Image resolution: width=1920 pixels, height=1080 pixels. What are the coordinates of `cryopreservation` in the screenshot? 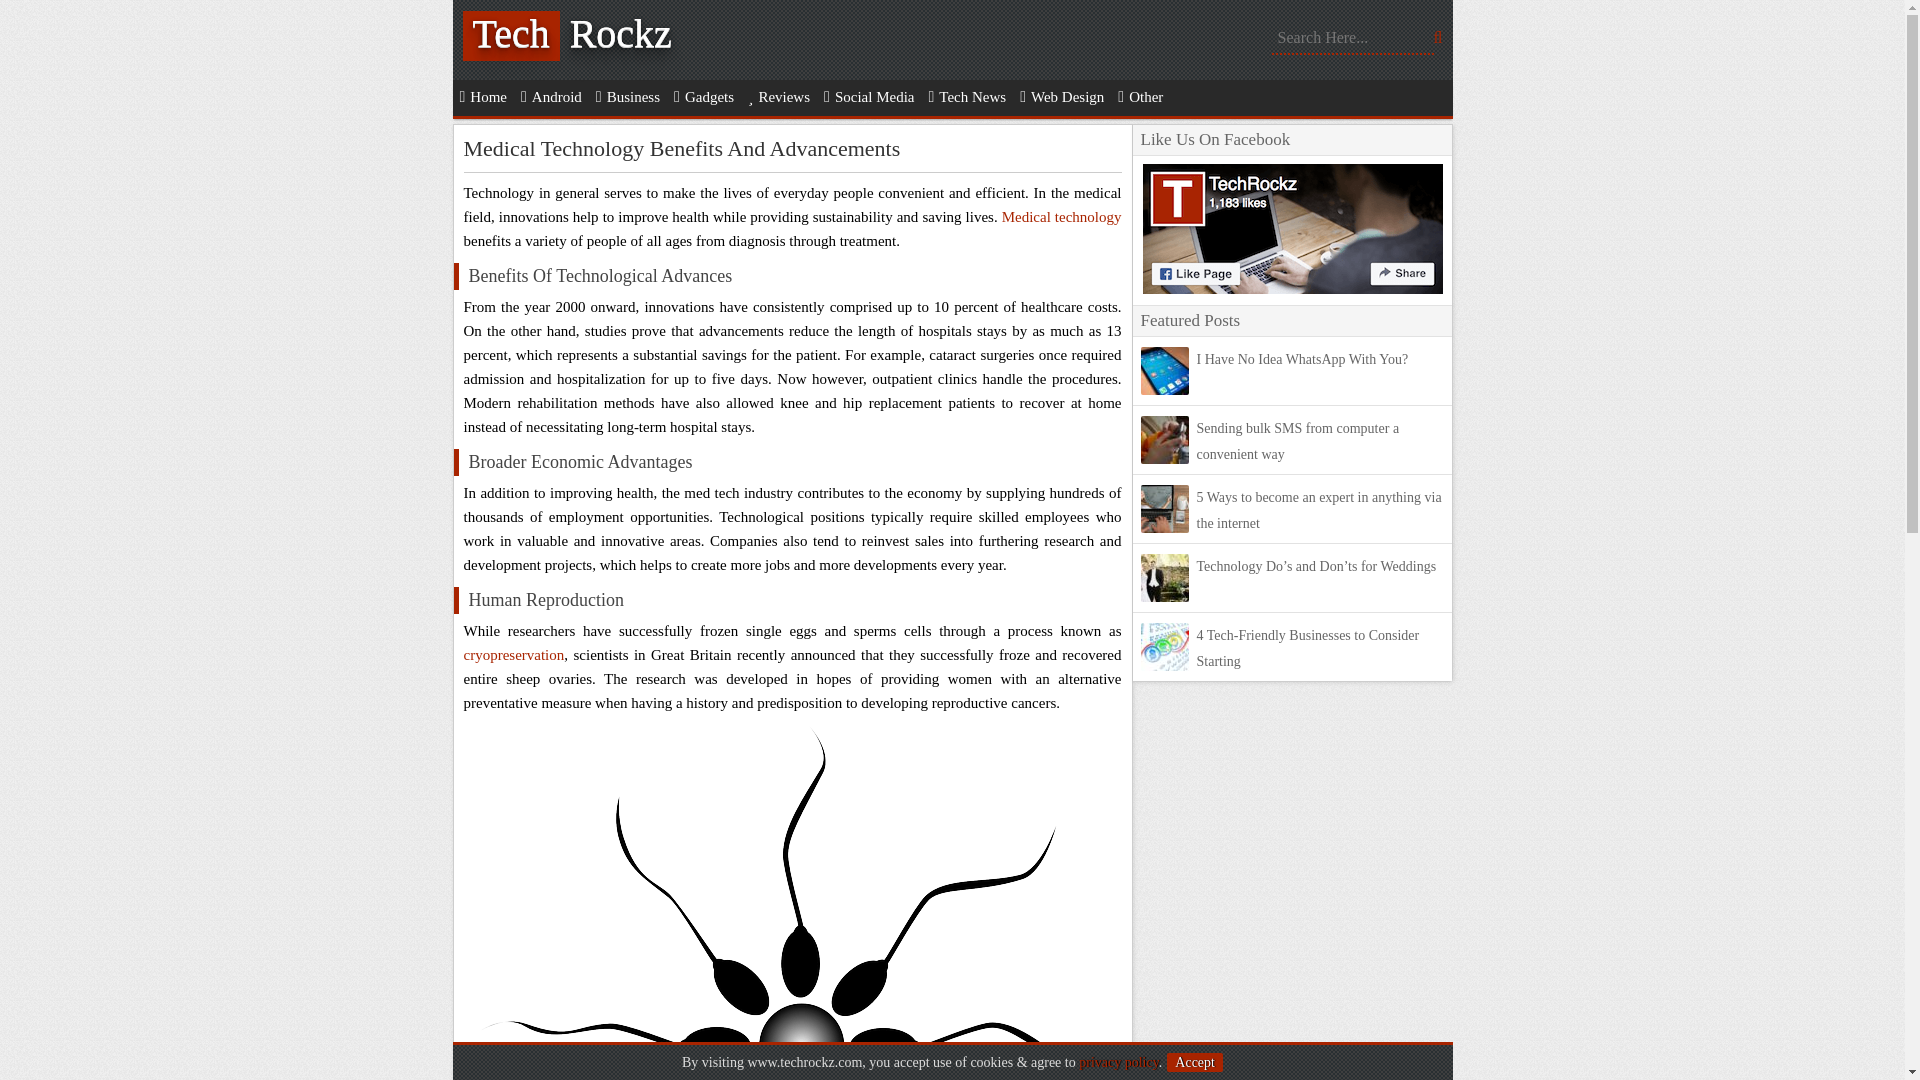 It's located at (514, 654).